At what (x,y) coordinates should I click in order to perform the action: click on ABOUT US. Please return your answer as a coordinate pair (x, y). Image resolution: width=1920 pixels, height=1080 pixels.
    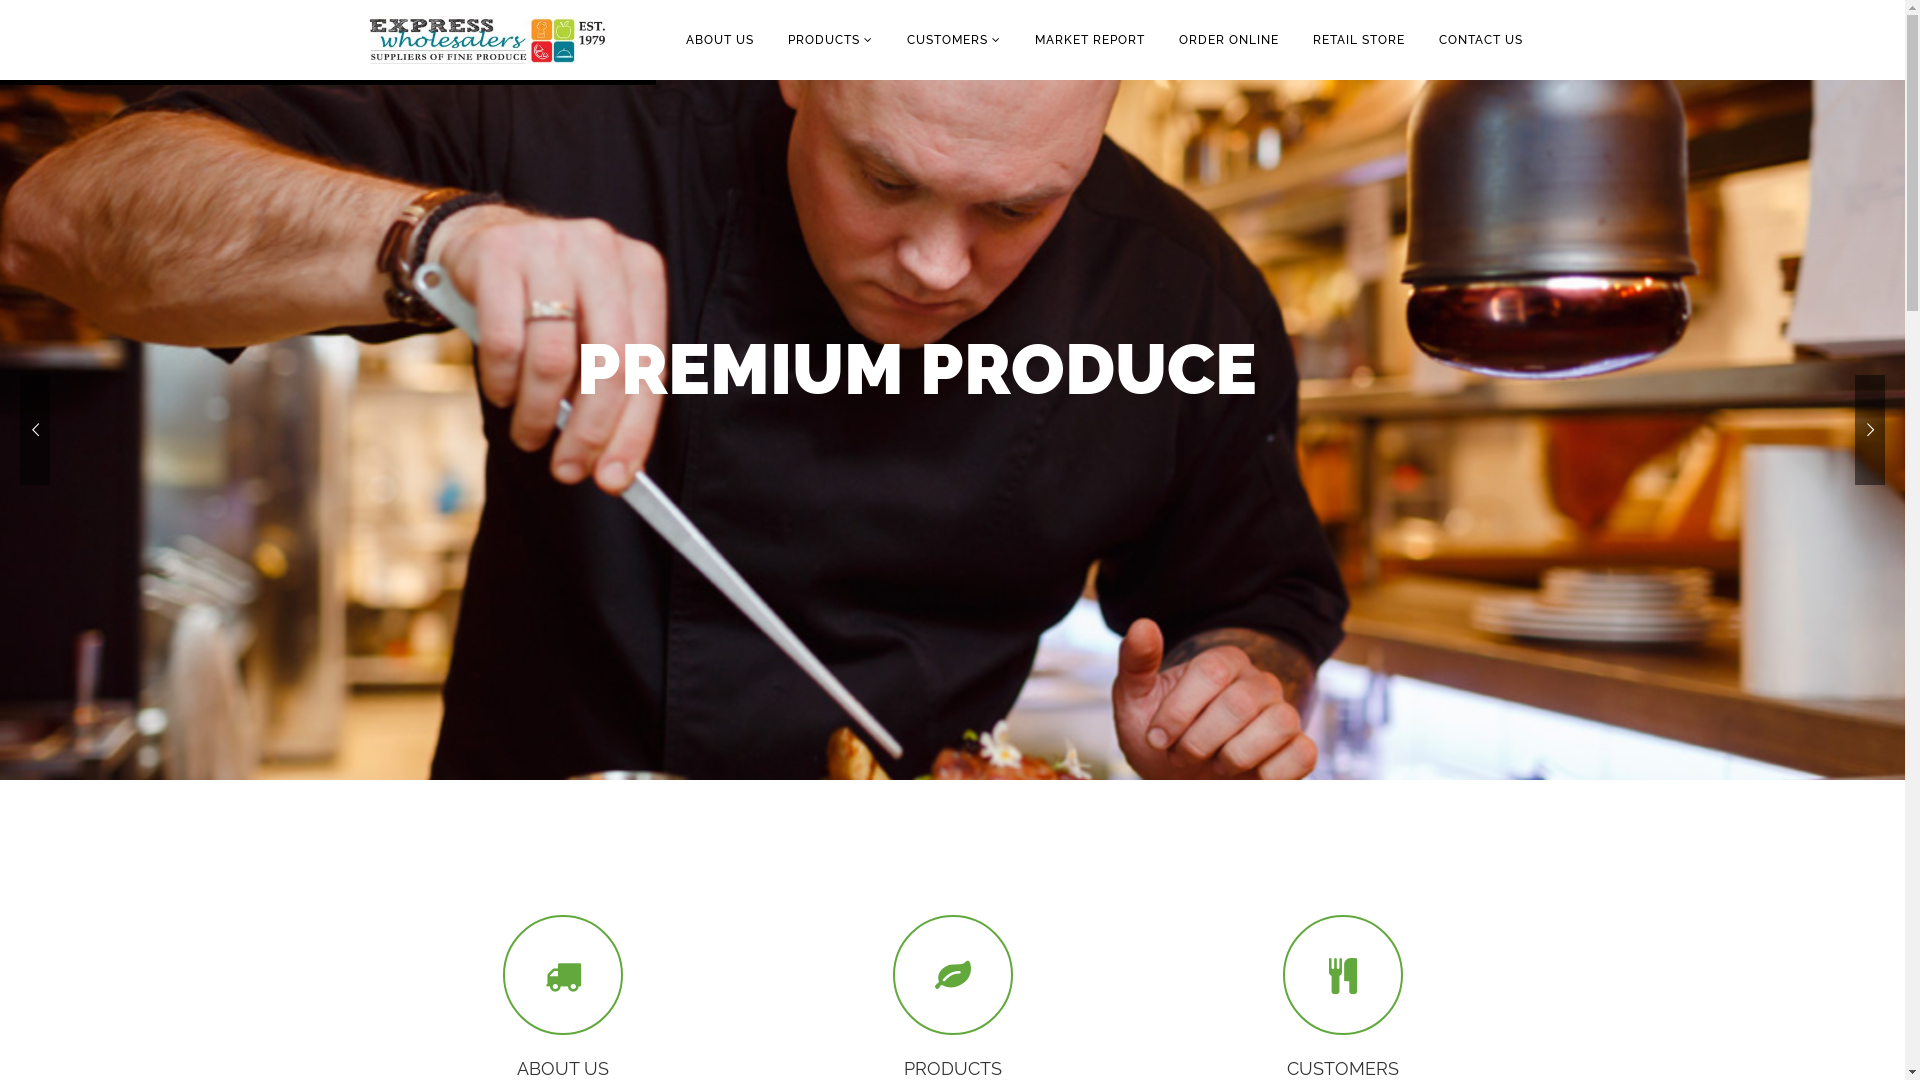
    Looking at the image, I should click on (719, 40).